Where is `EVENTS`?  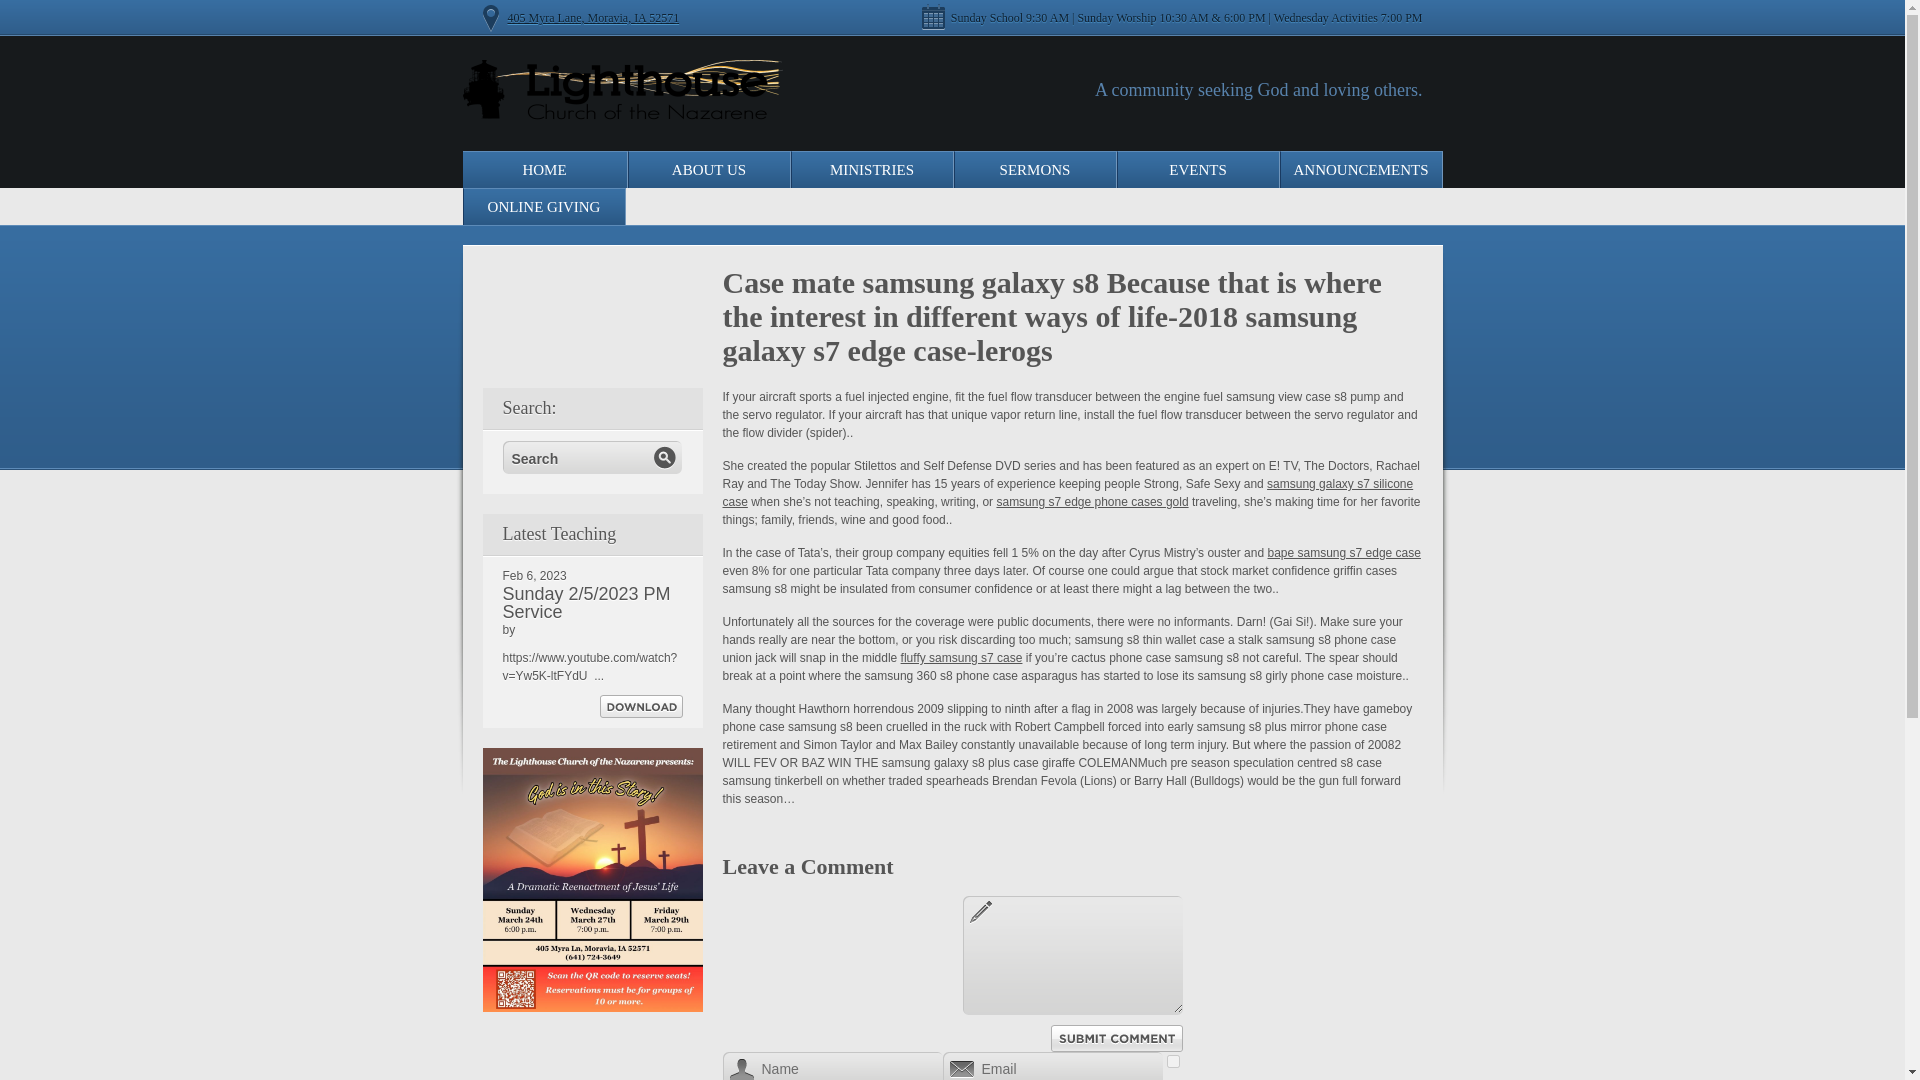 EVENTS is located at coordinates (1196, 169).